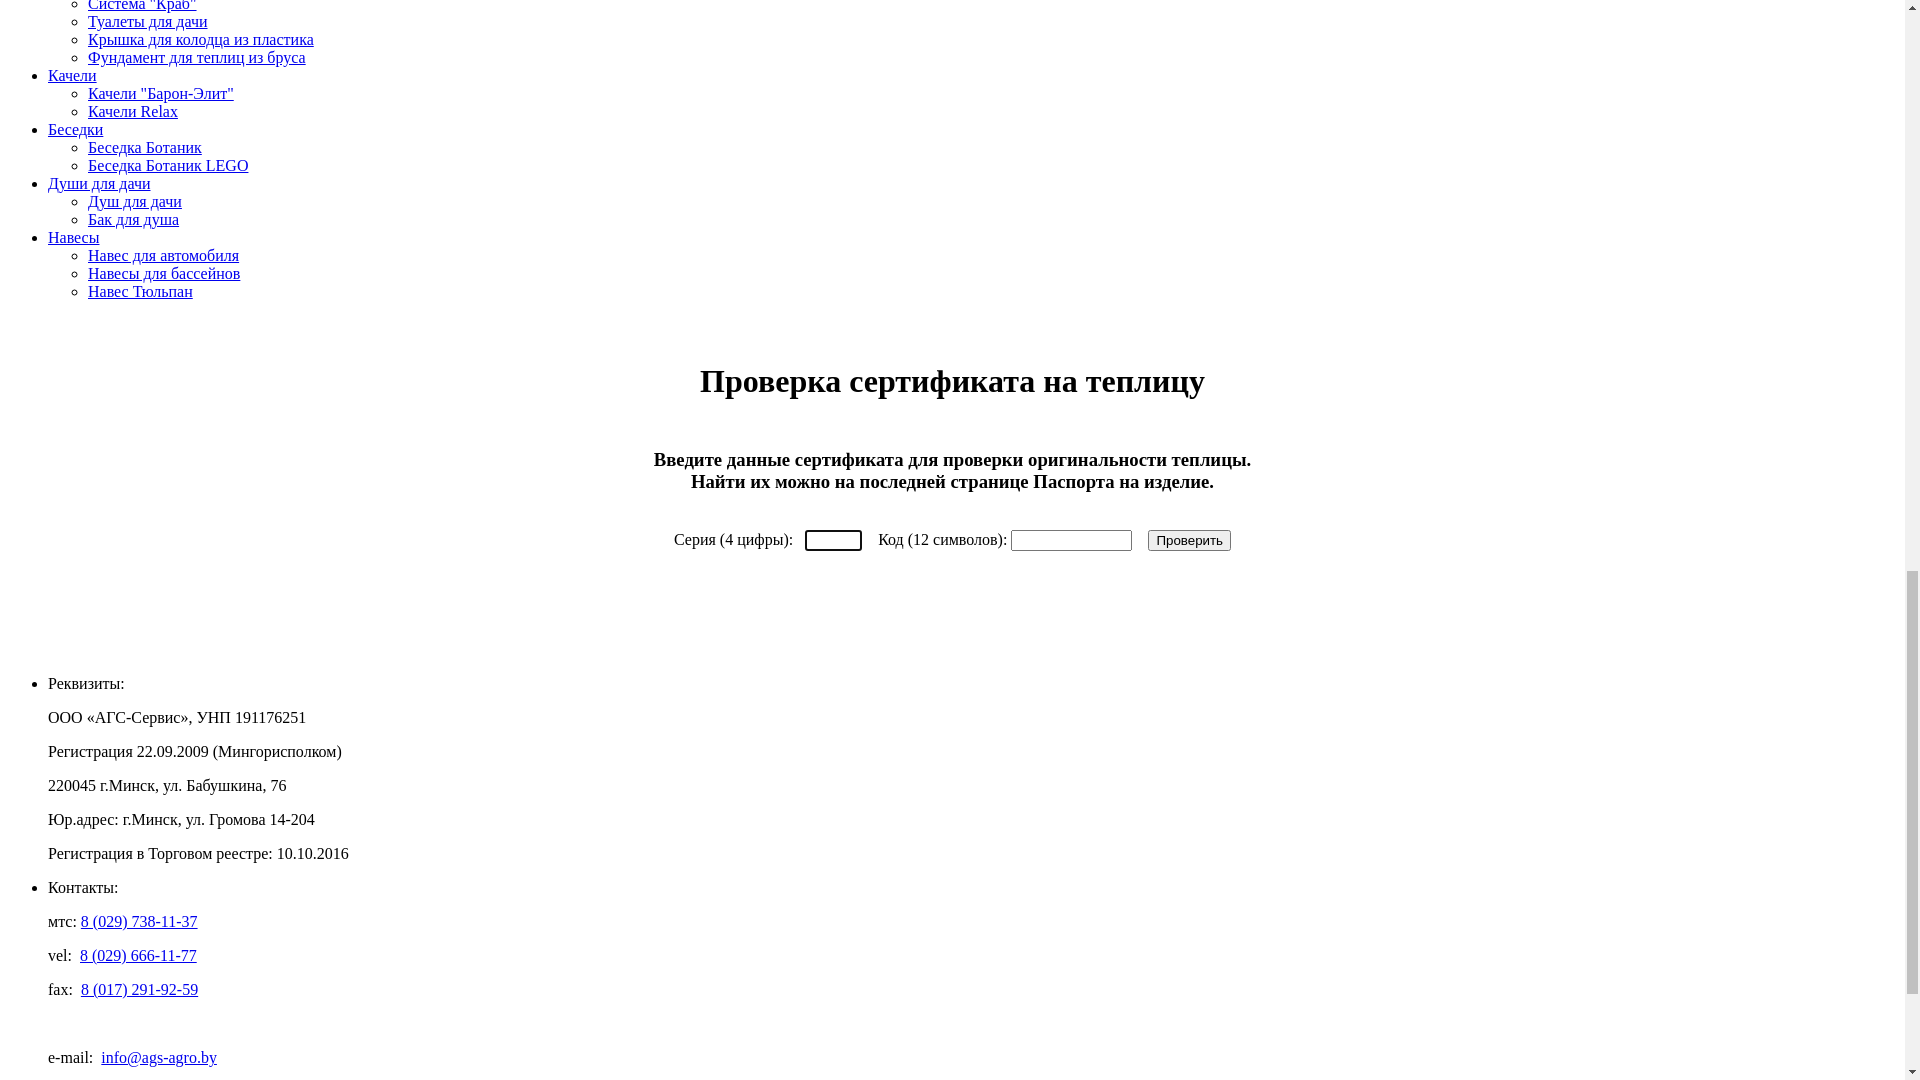 The height and width of the screenshot is (1080, 1920). What do you see at coordinates (134, 773) in the screenshot?
I see `8 (029) 621-17-70` at bounding box center [134, 773].